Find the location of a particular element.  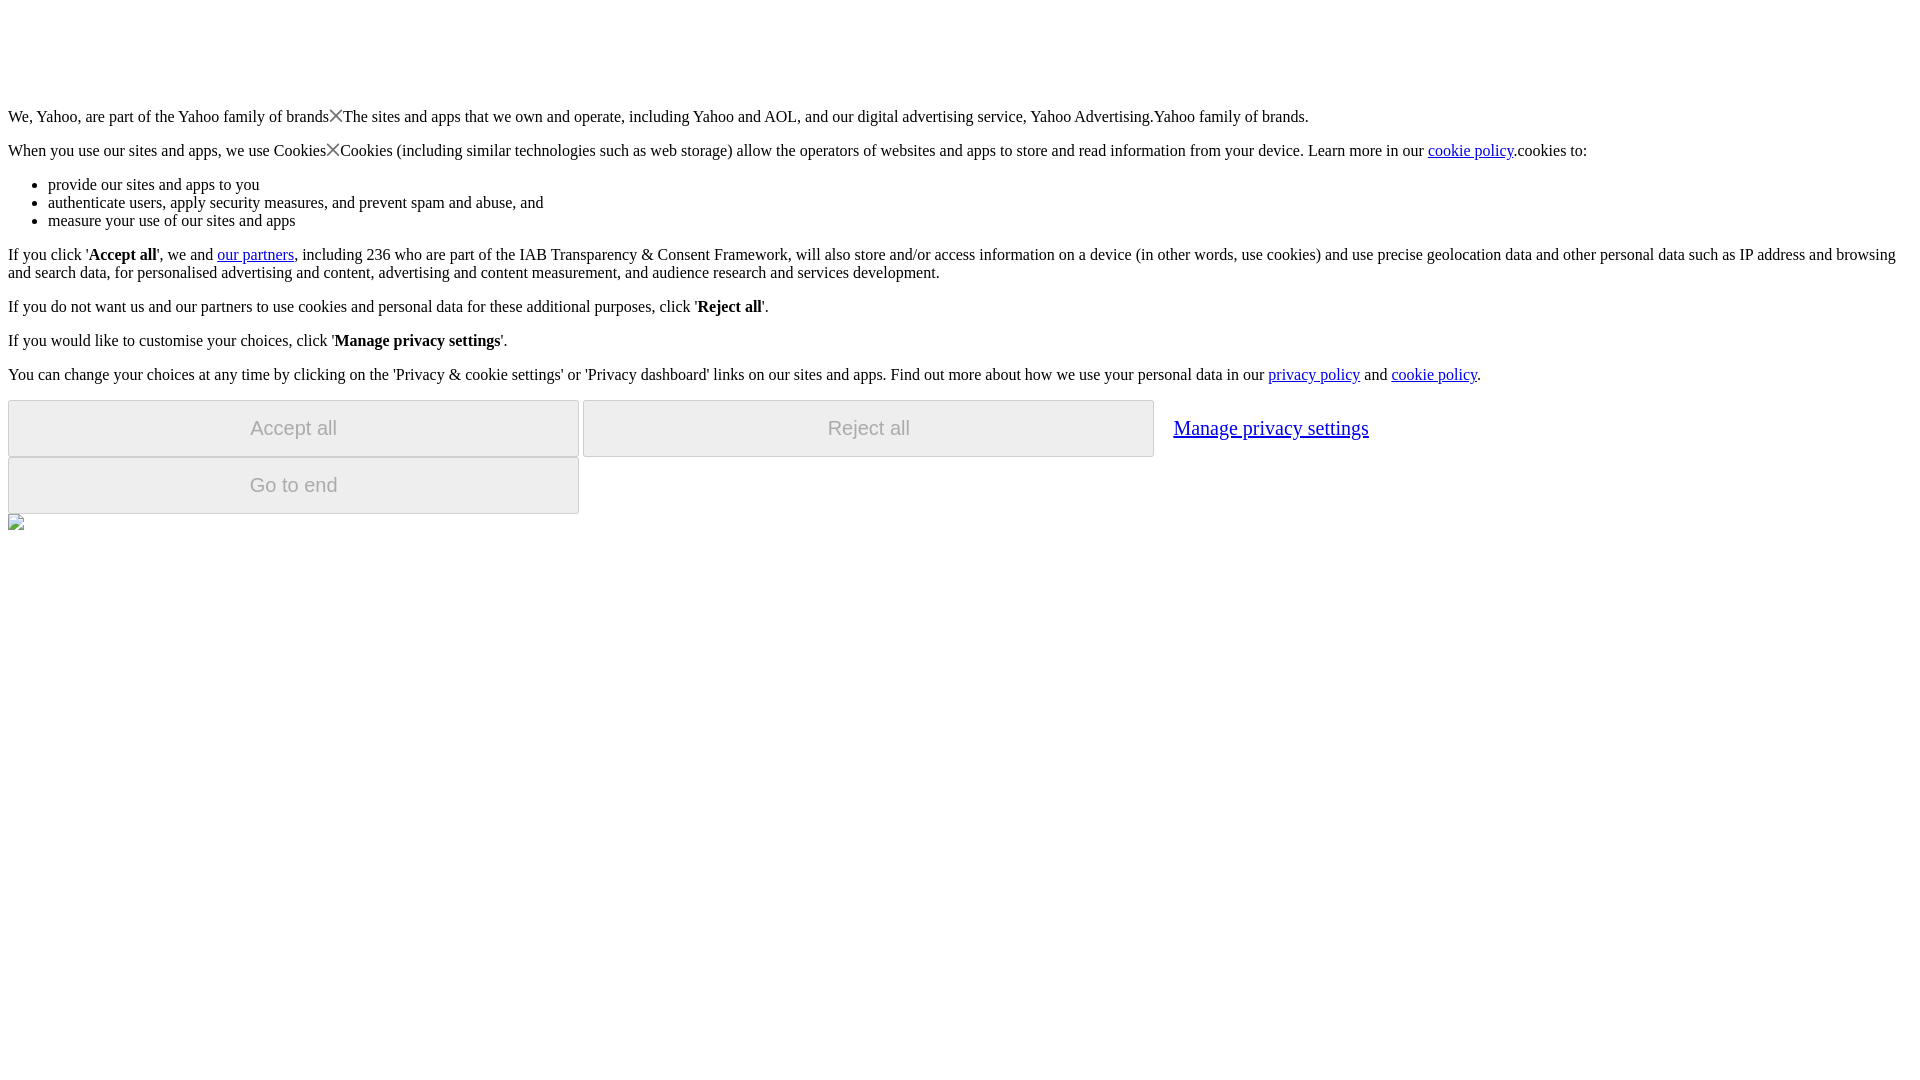

cookie policy is located at coordinates (1433, 374).